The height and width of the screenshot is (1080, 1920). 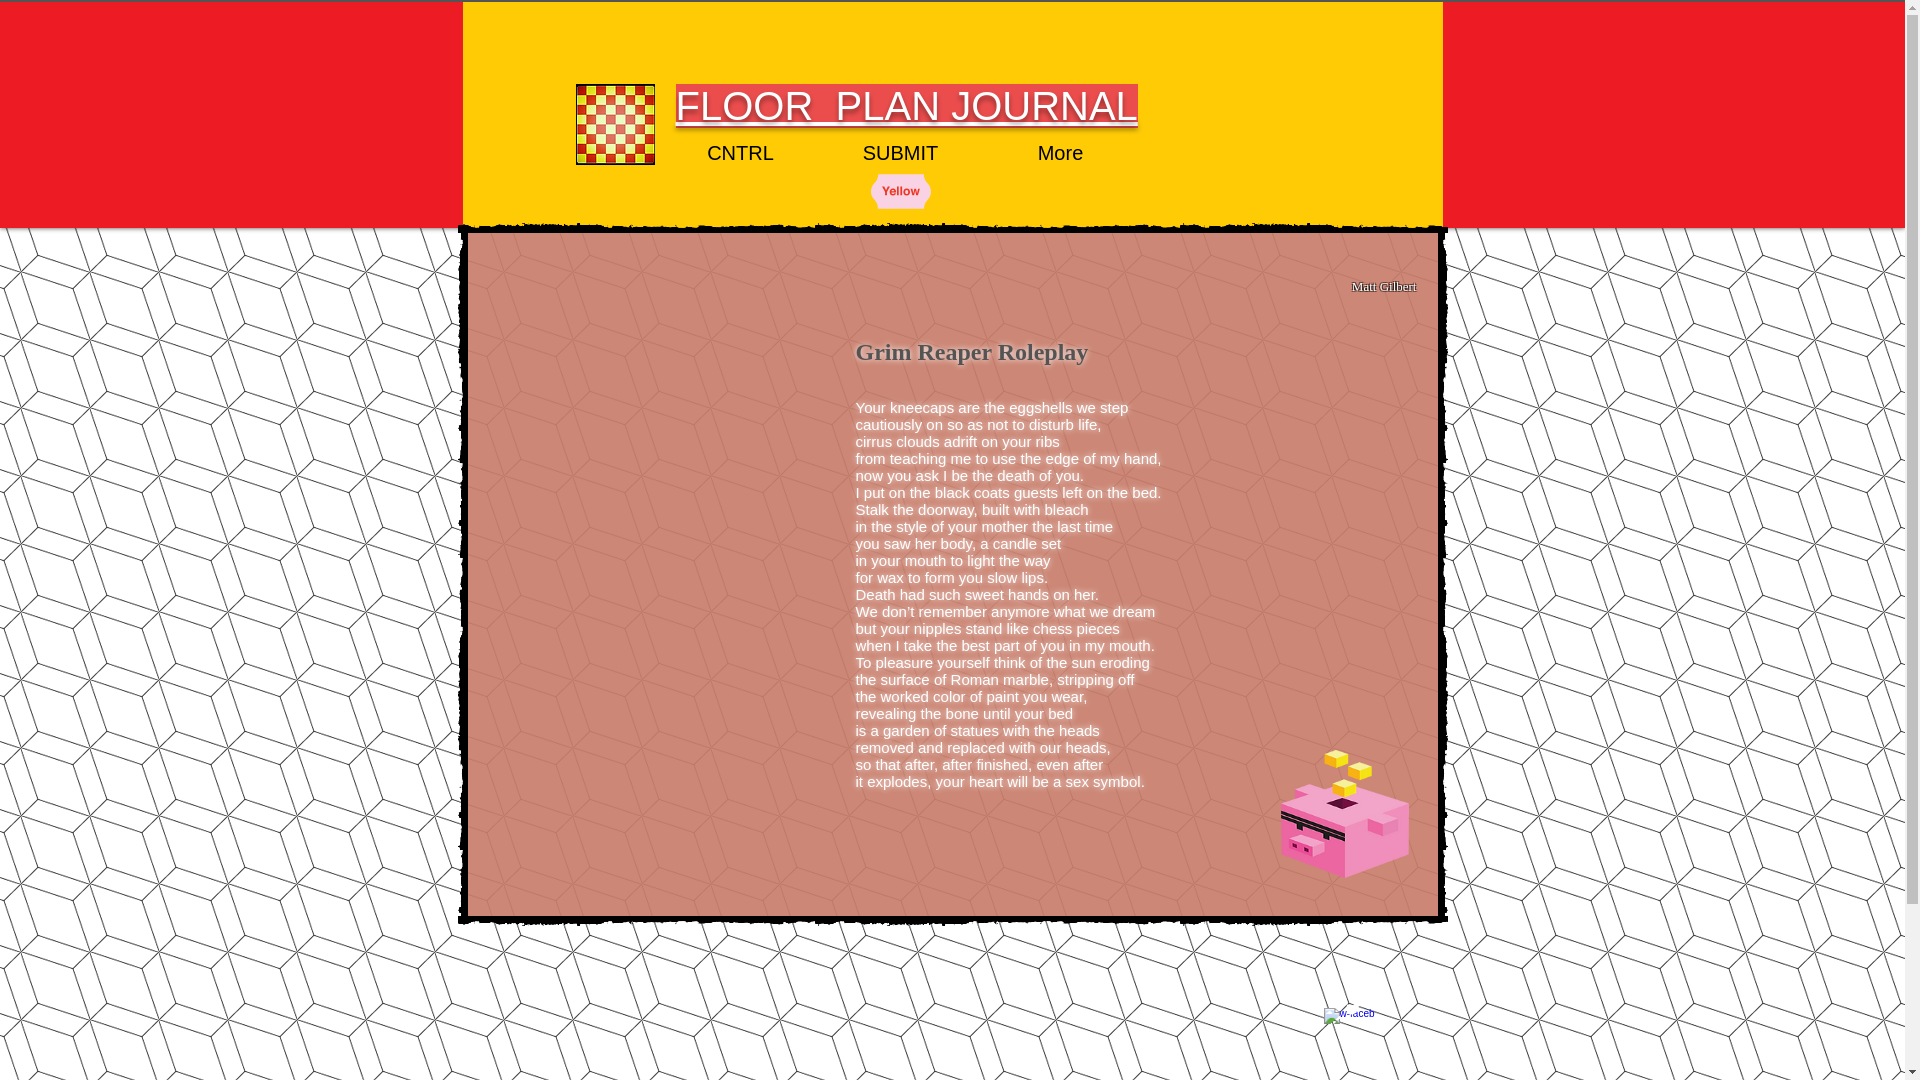 I want to click on CNTRL, so click(x=740, y=154).